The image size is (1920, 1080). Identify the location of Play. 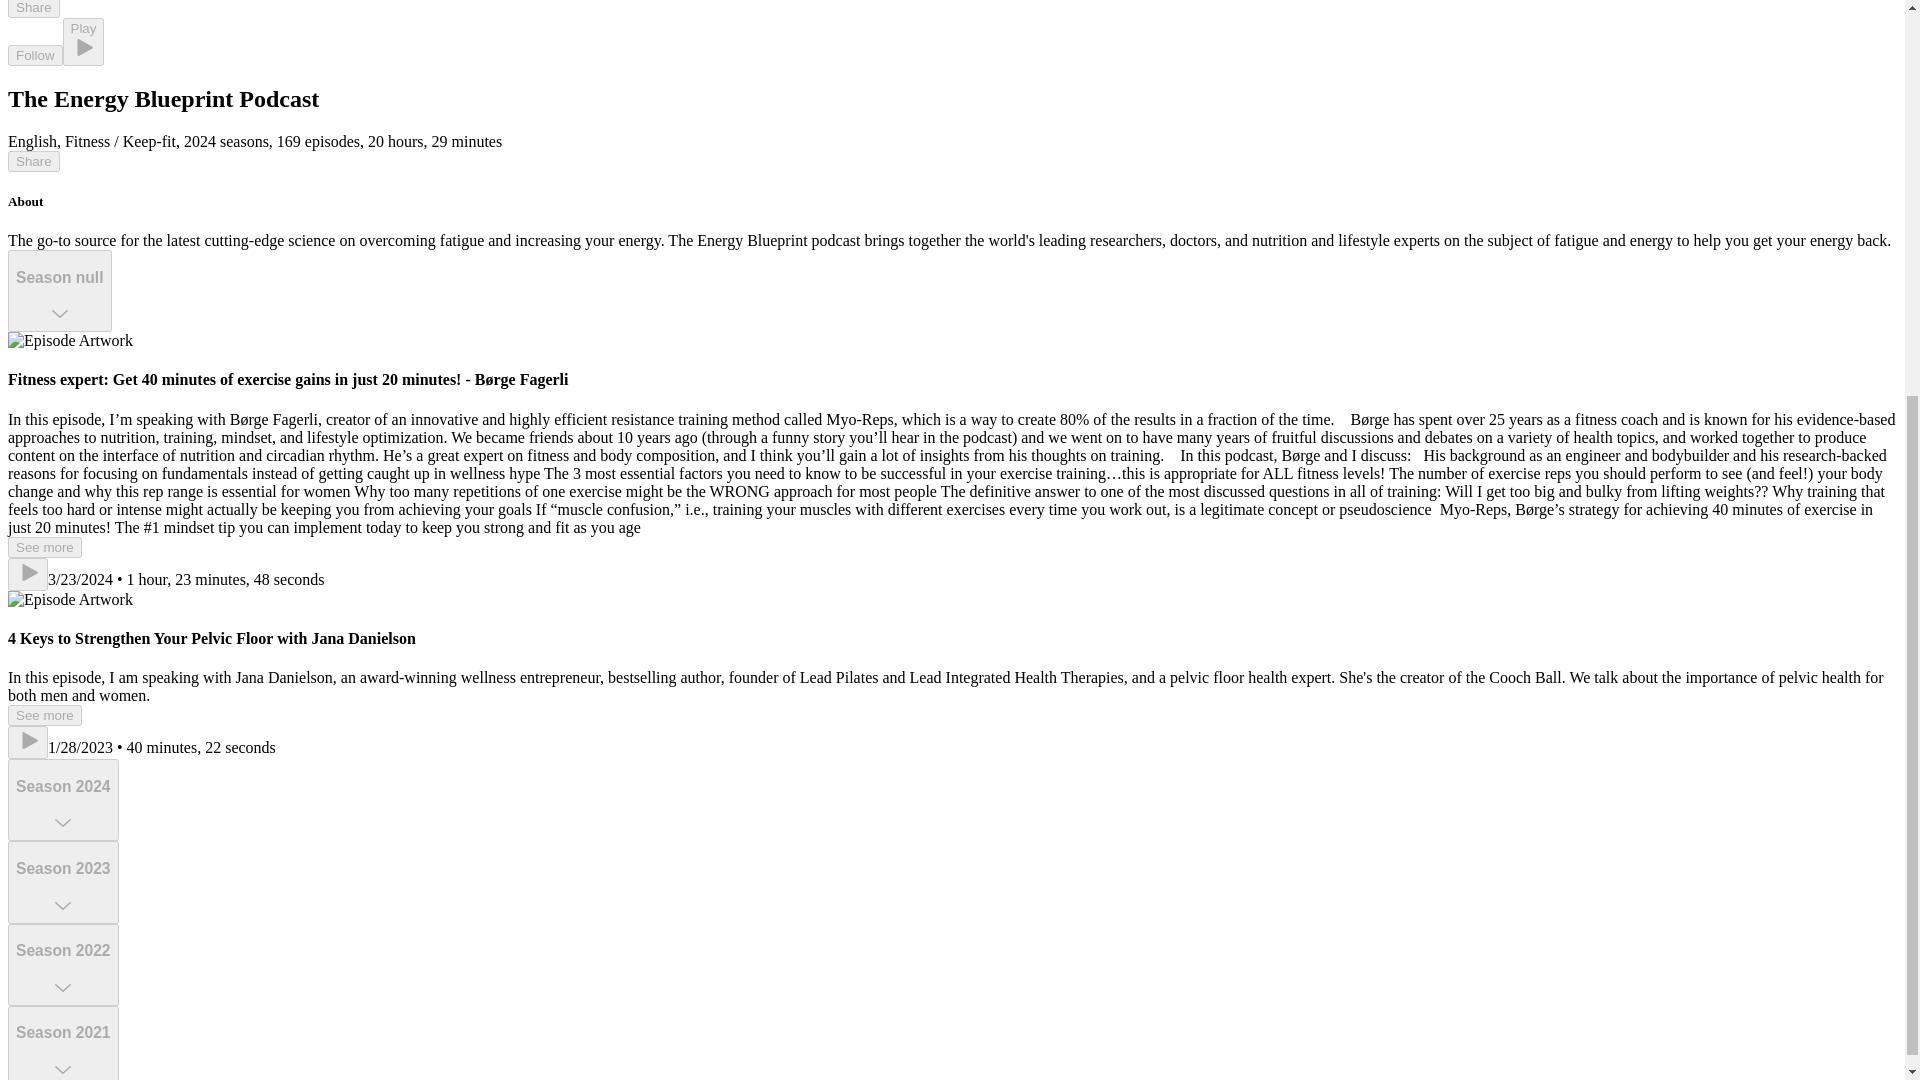
(84, 42).